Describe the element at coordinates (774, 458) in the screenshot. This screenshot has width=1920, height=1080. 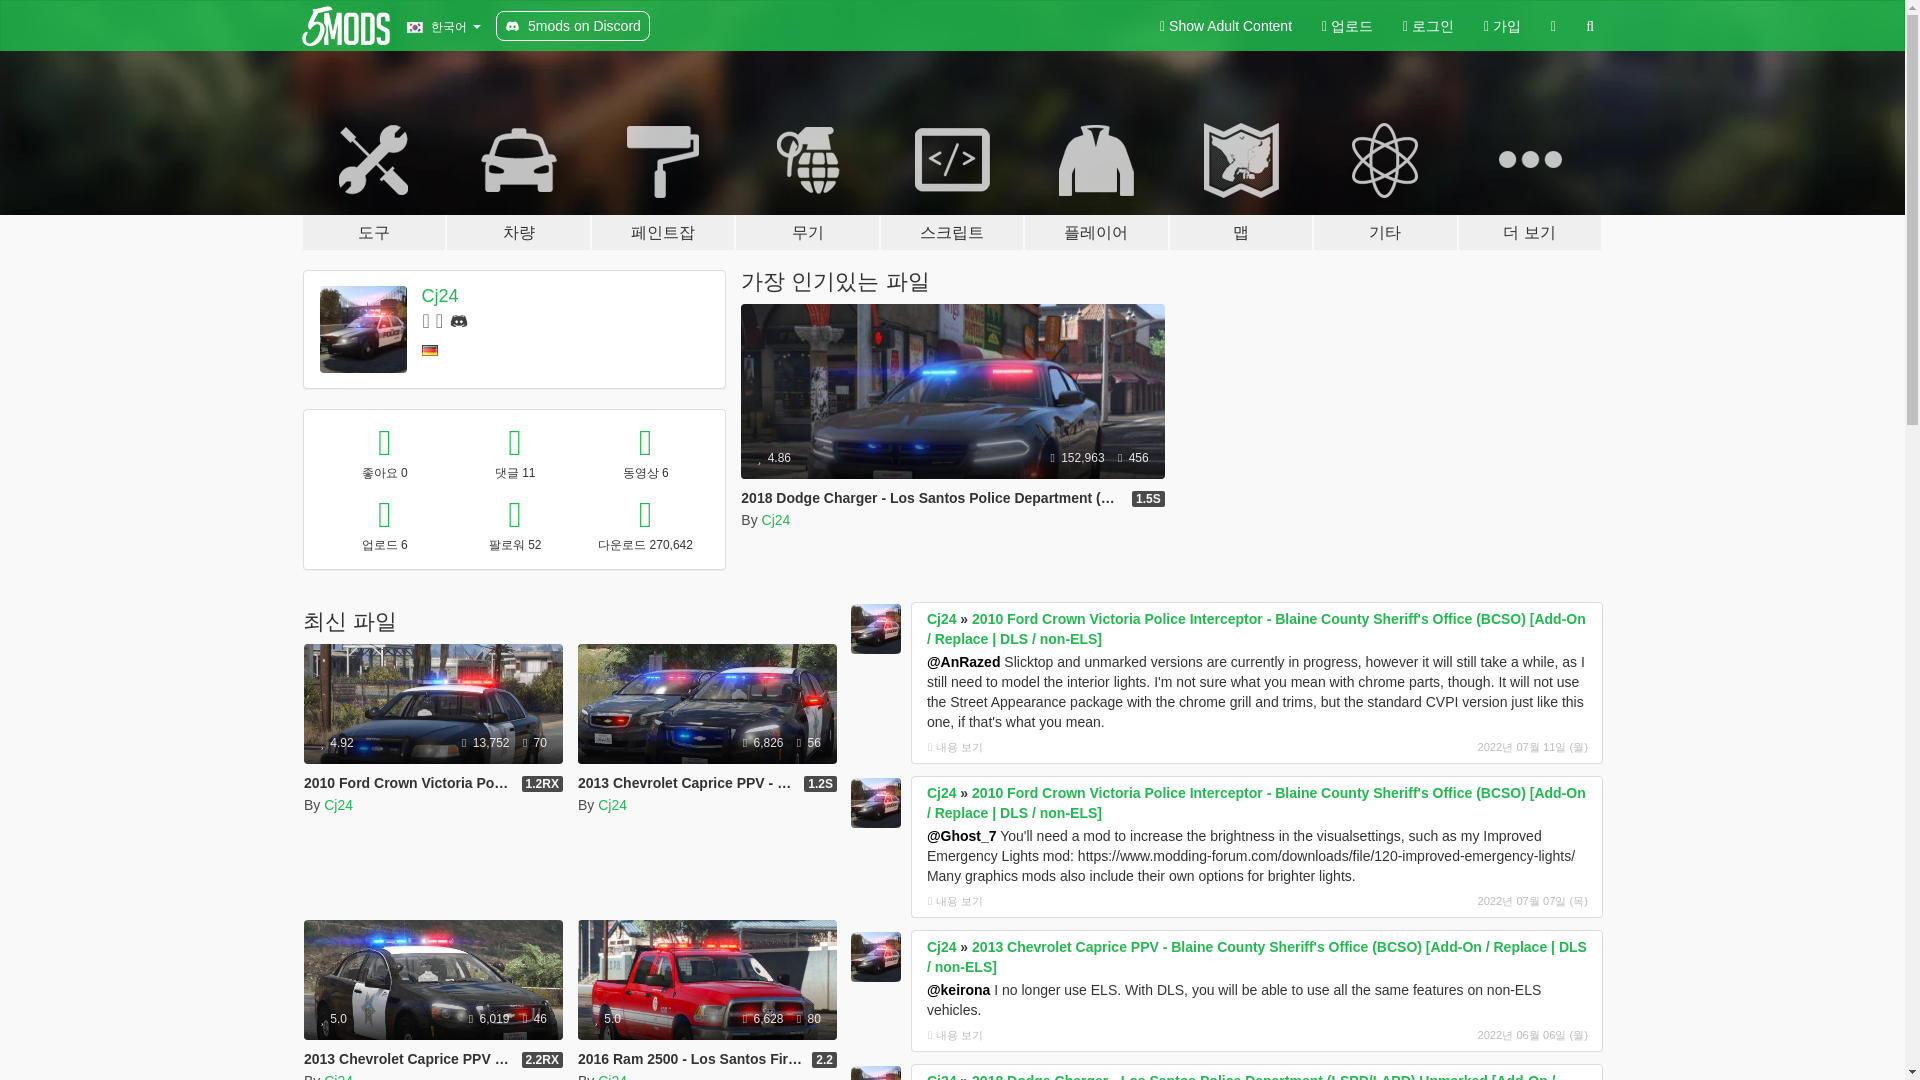
I see `4.86 star rating` at that location.